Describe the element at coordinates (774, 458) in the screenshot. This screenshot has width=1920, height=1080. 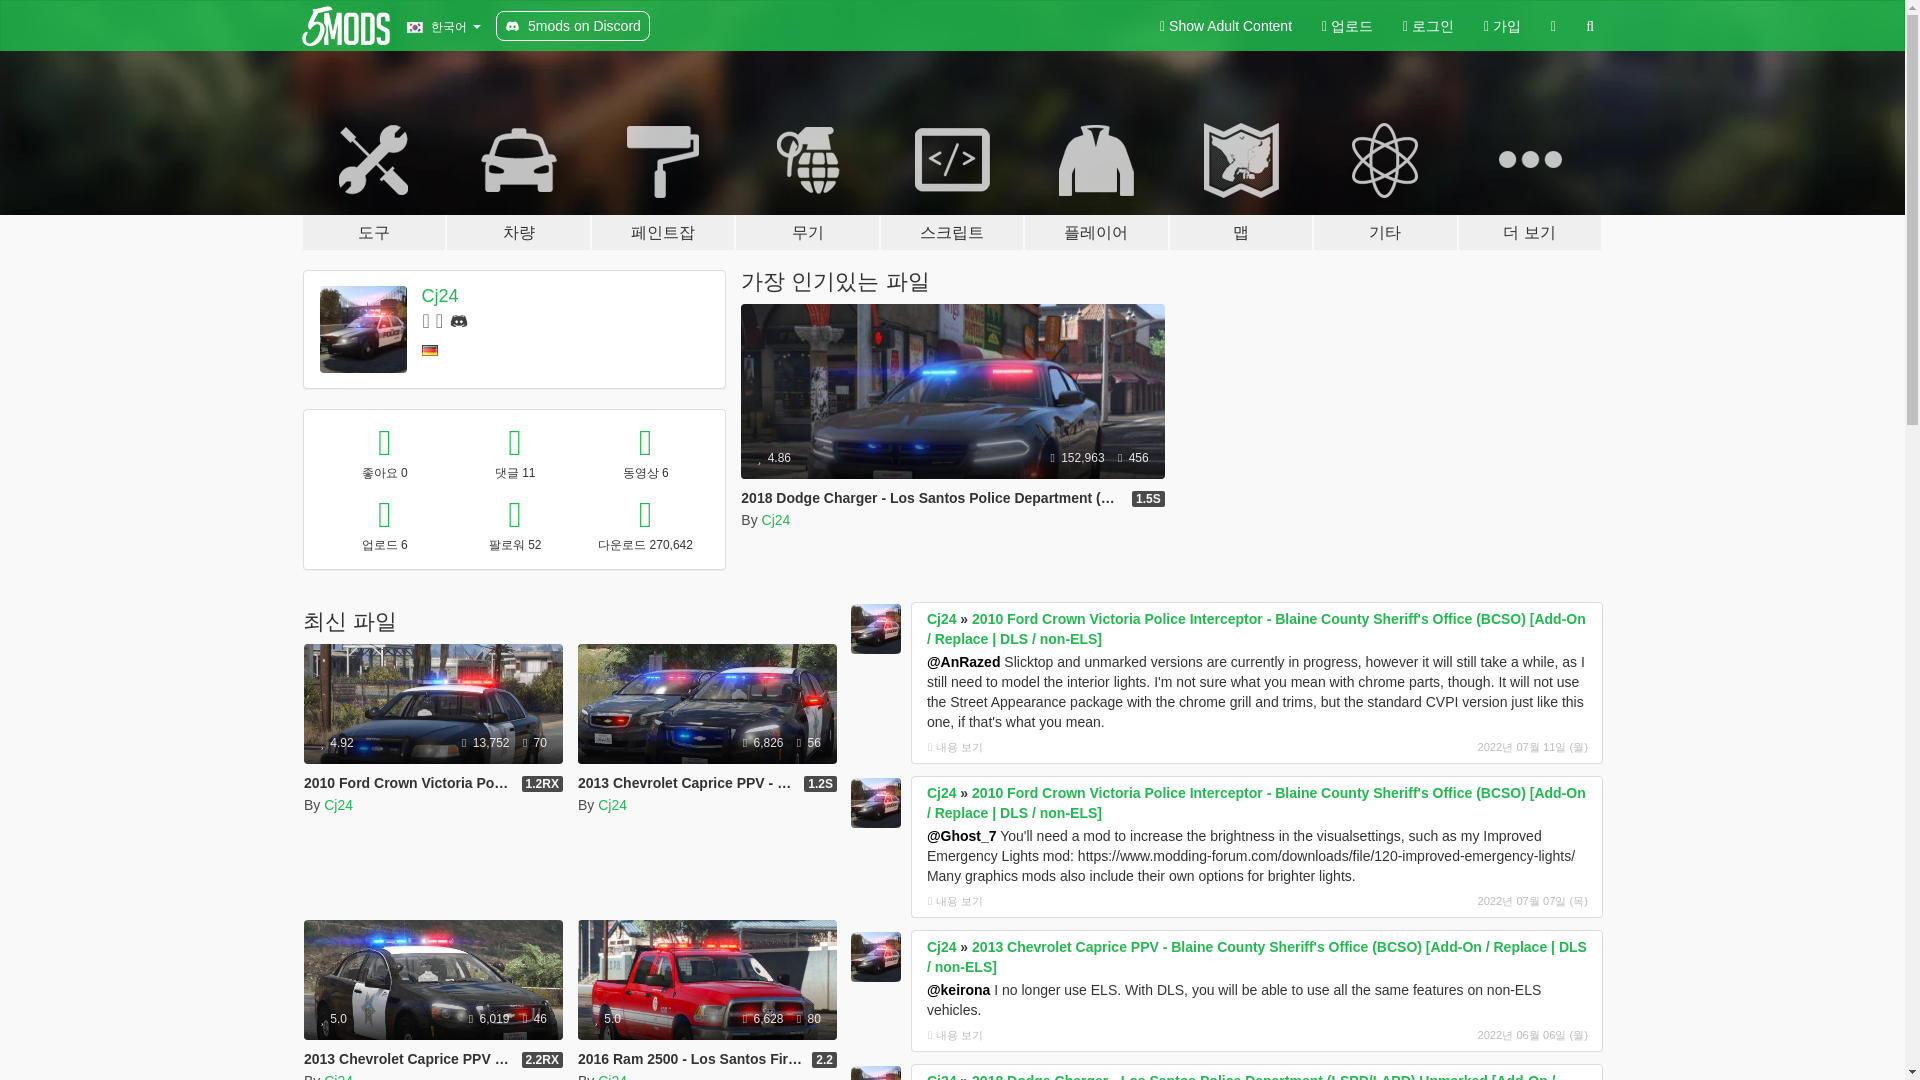
I see `4.86 star rating` at that location.